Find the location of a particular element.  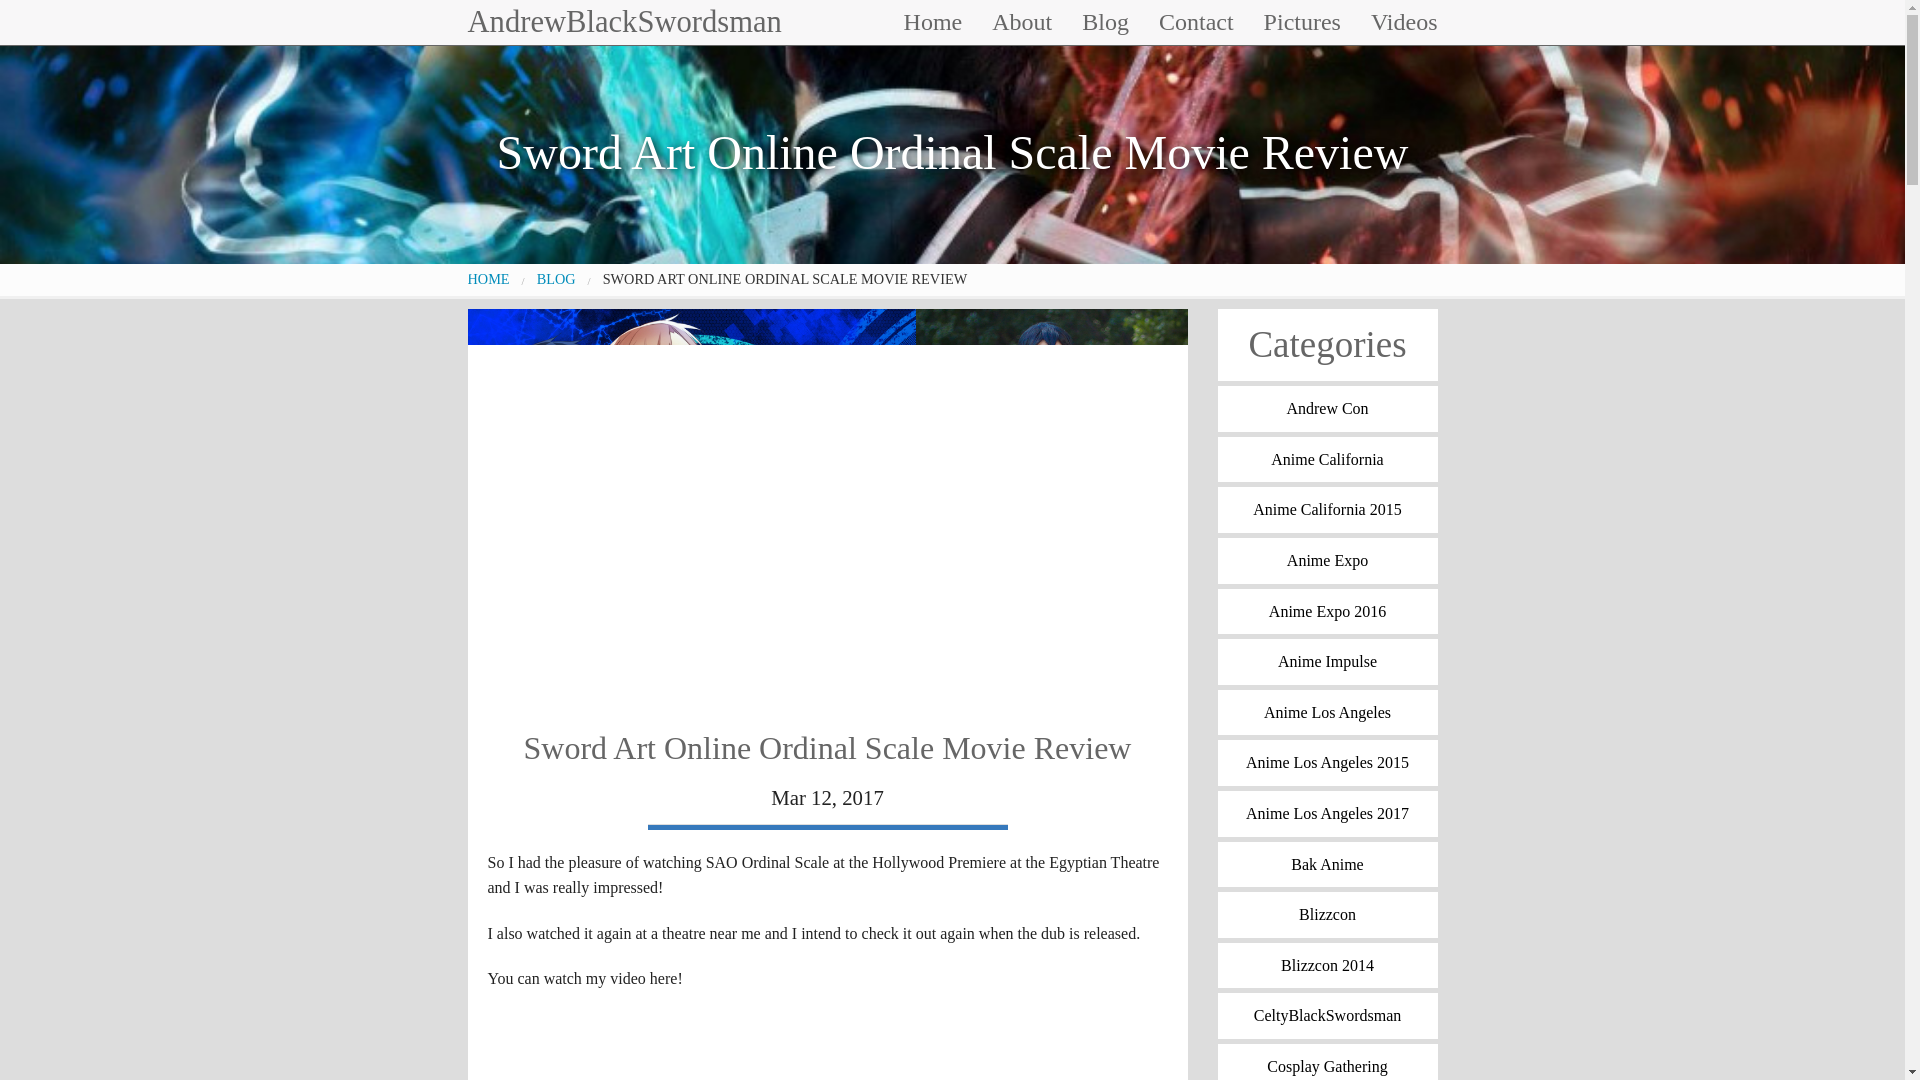

Cosplay Gathering is located at coordinates (1328, 1062).